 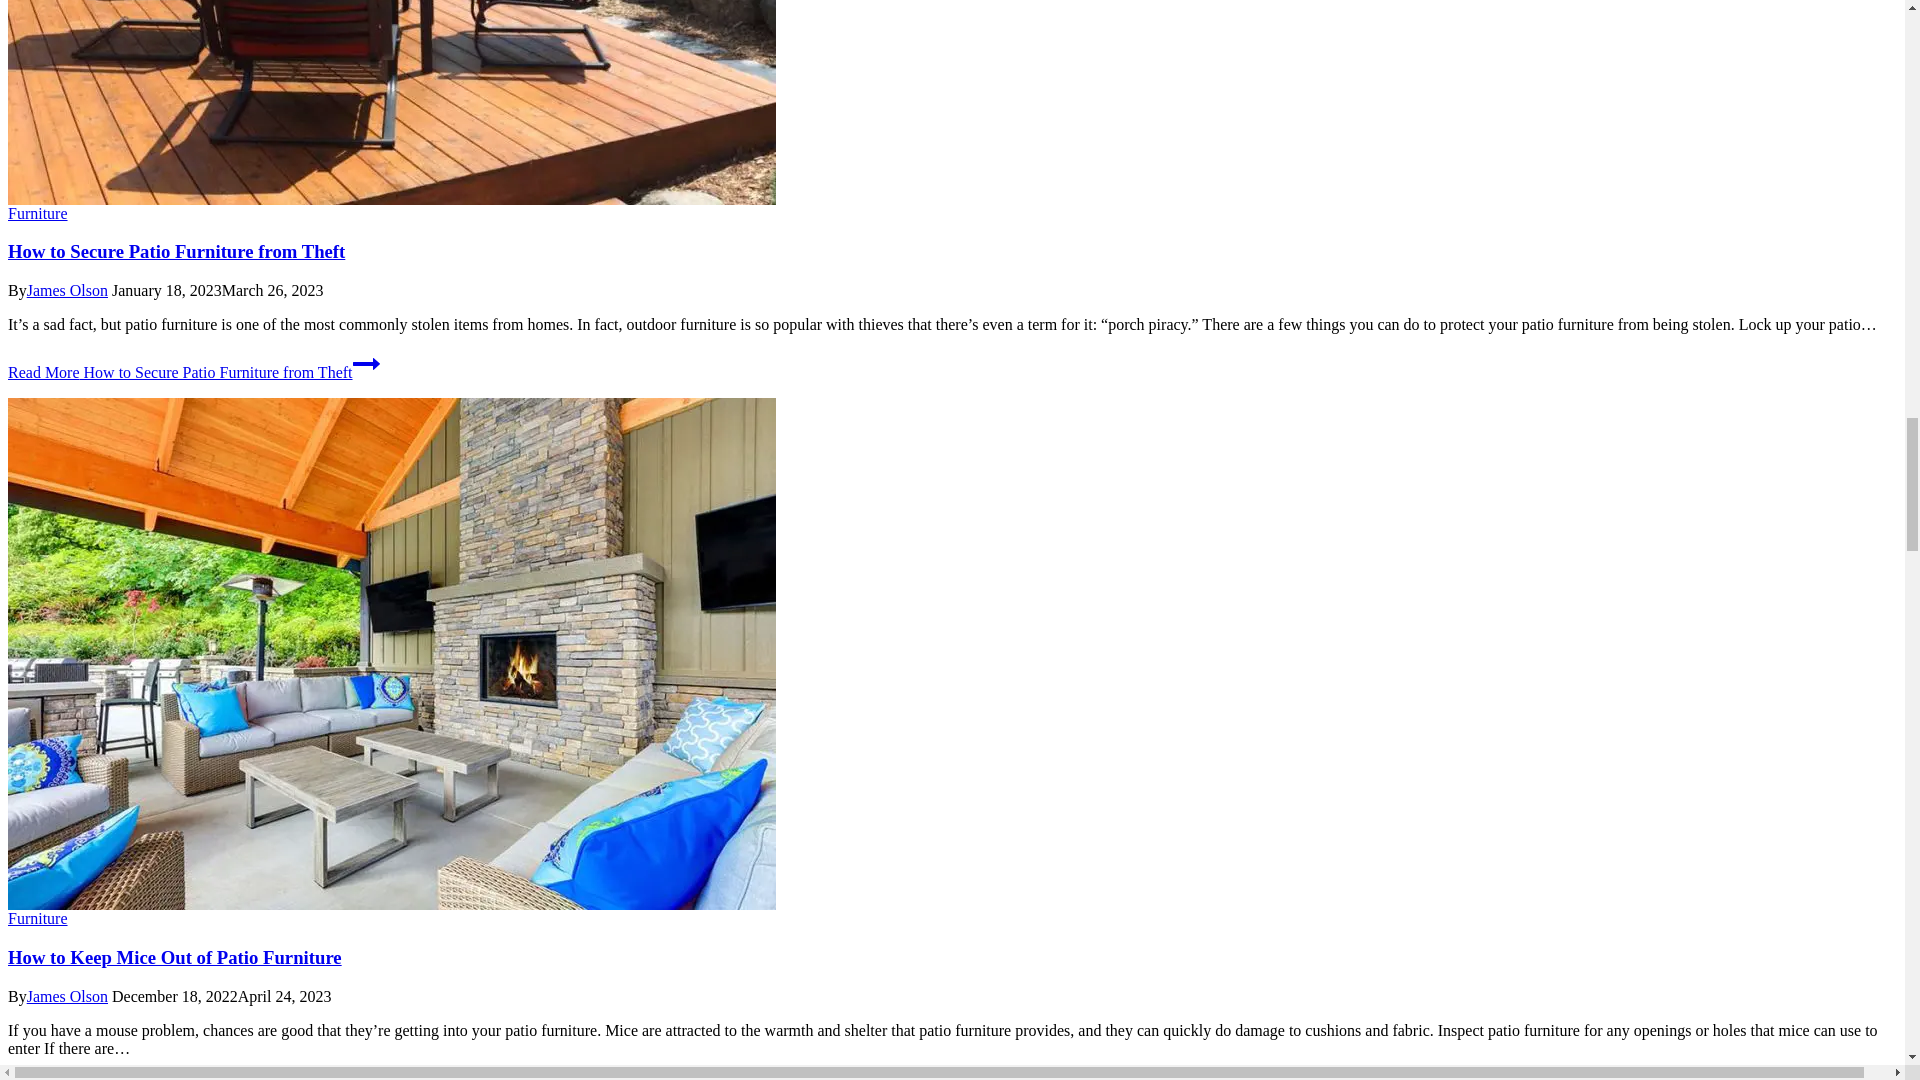 I want to click on Continue, so click(x=364, y=1076).